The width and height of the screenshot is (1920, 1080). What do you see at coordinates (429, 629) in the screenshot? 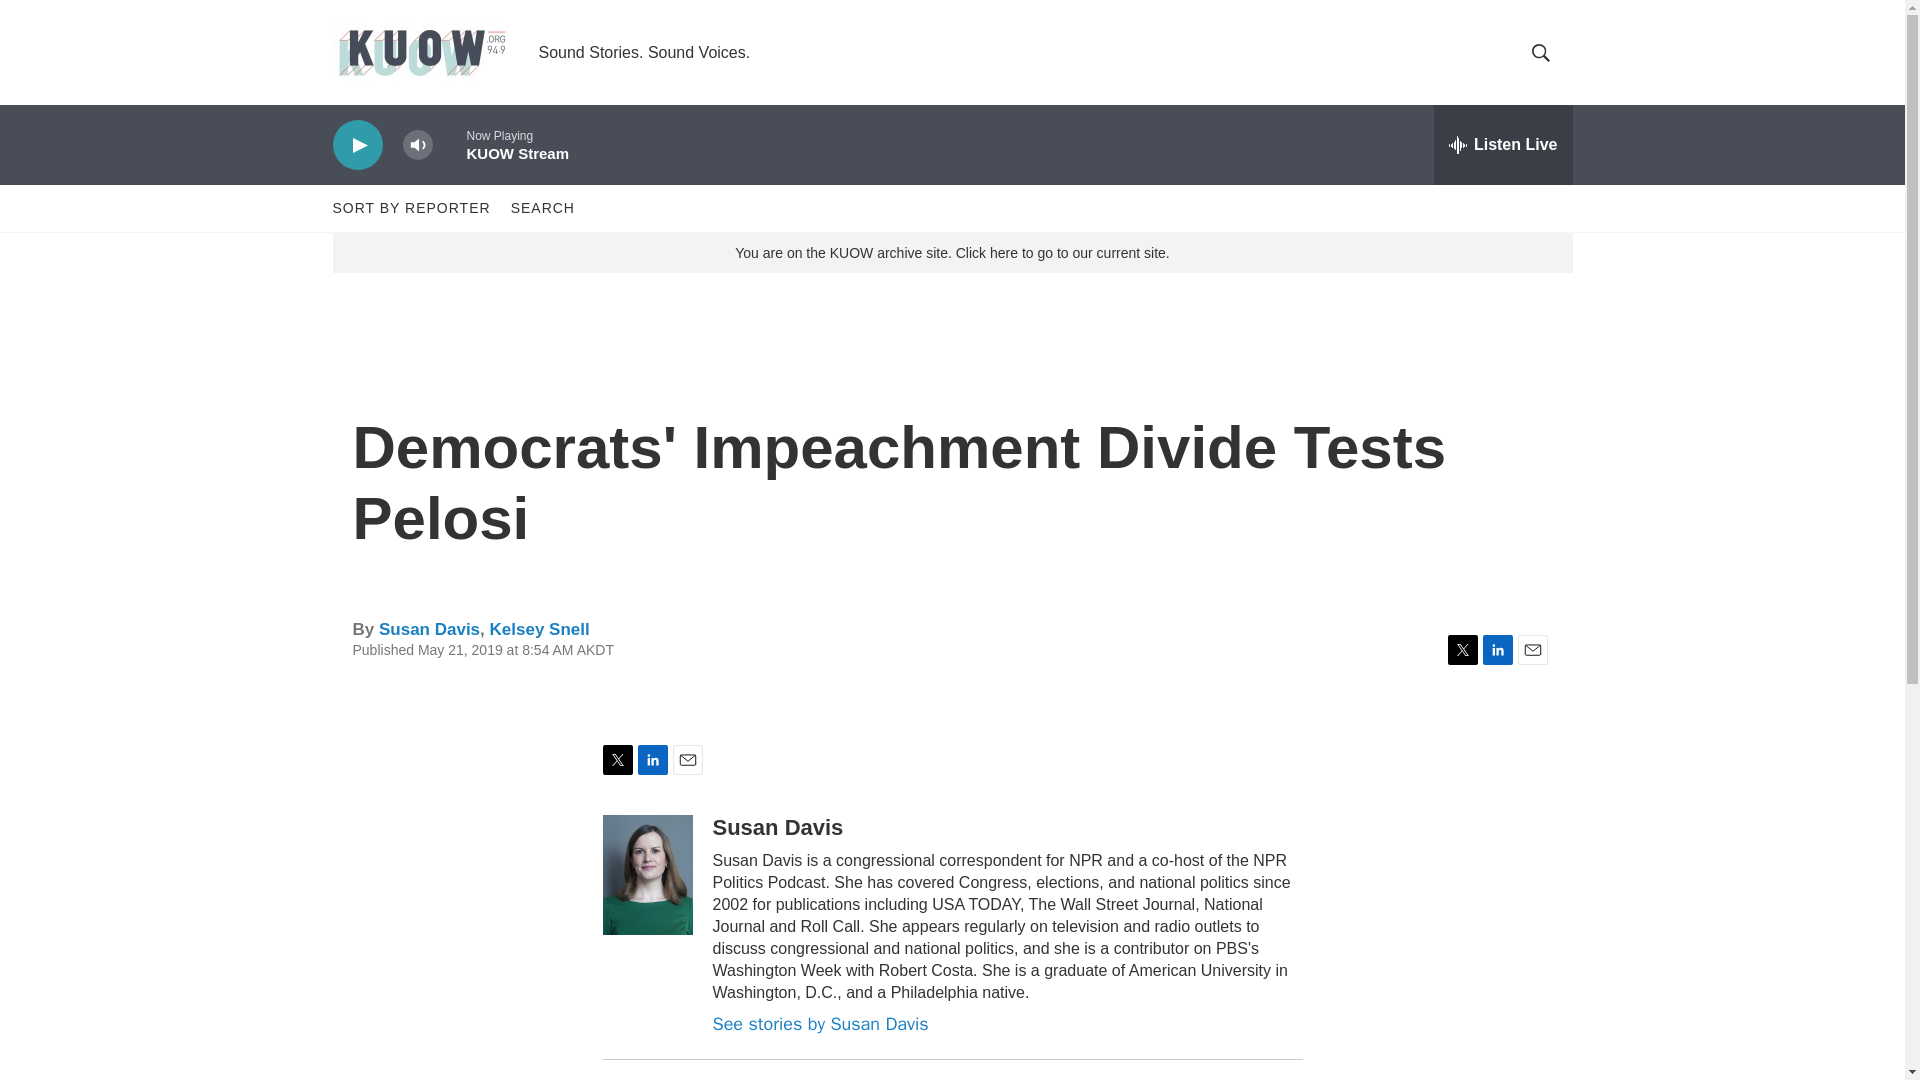
I see `Susan Davis` at bounding box center [429, 629].